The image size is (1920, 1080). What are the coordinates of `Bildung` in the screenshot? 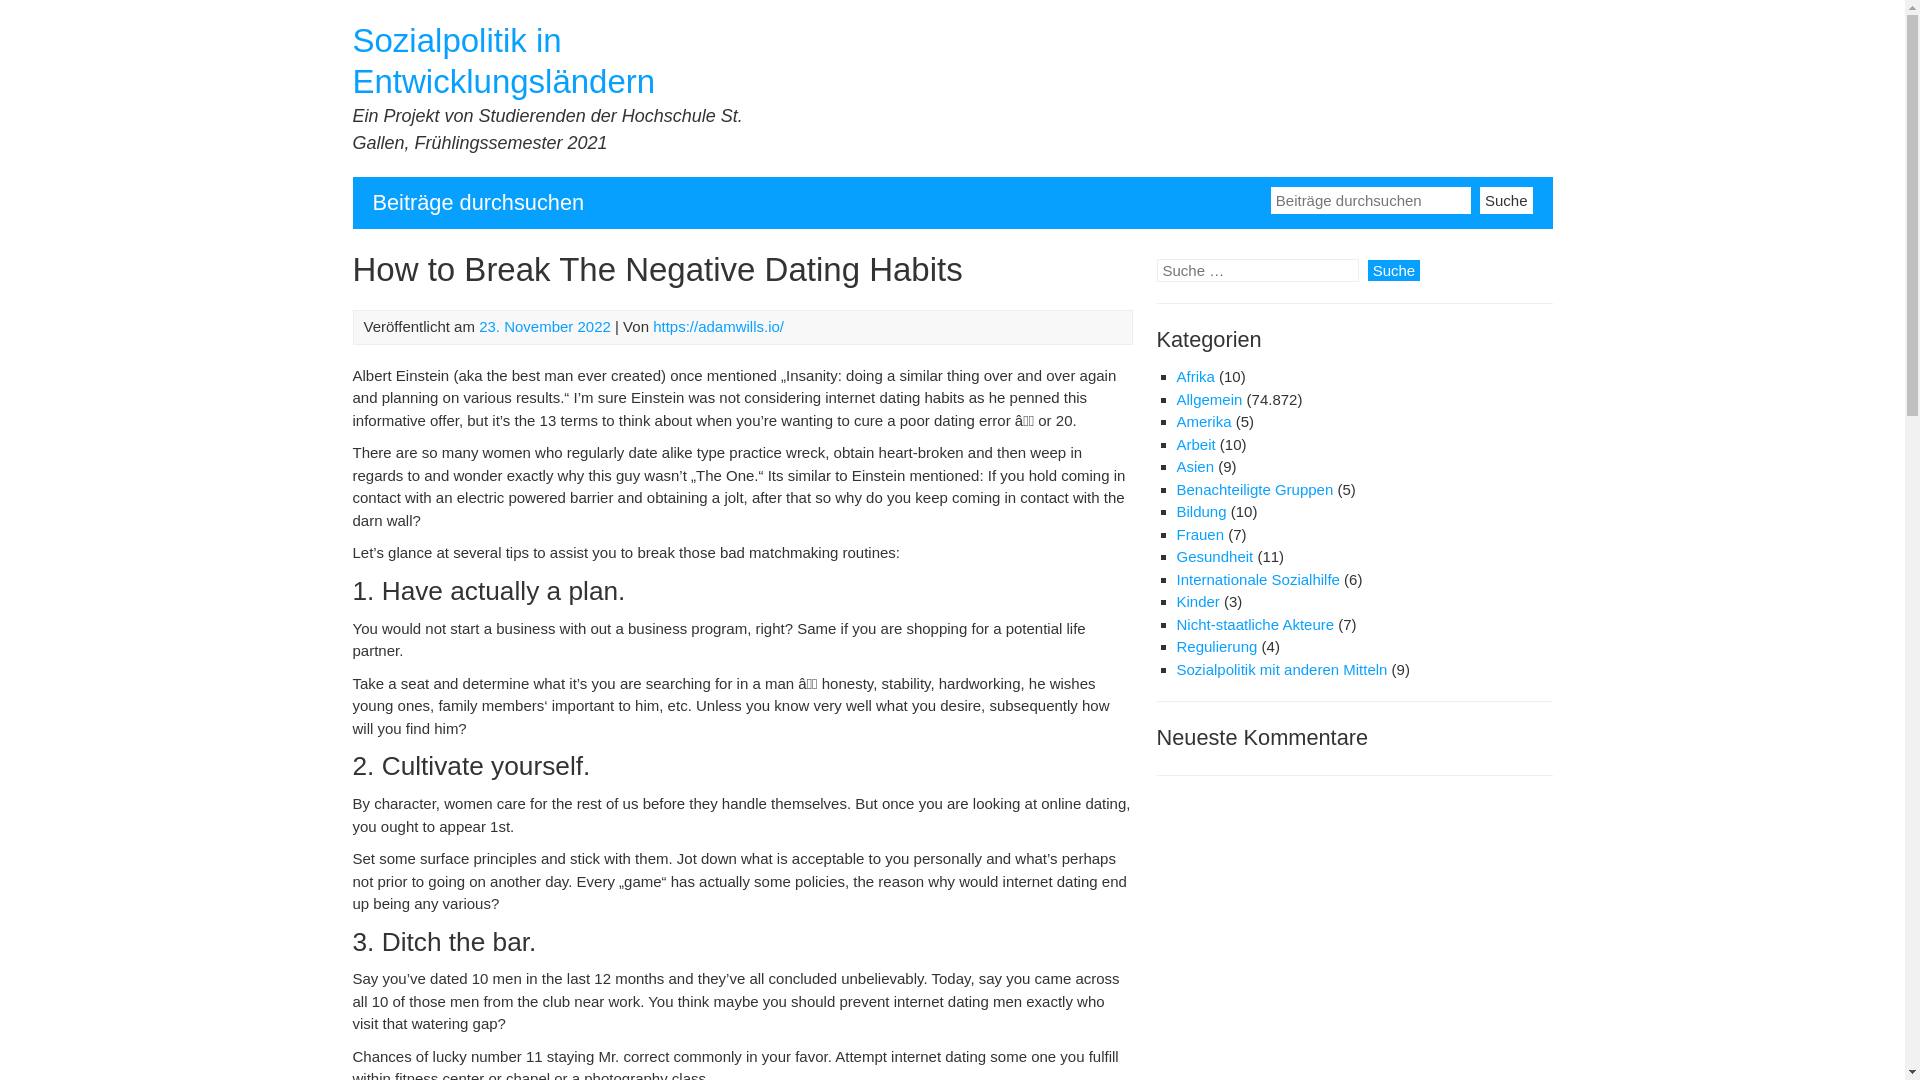 It's located at (1200, 511).